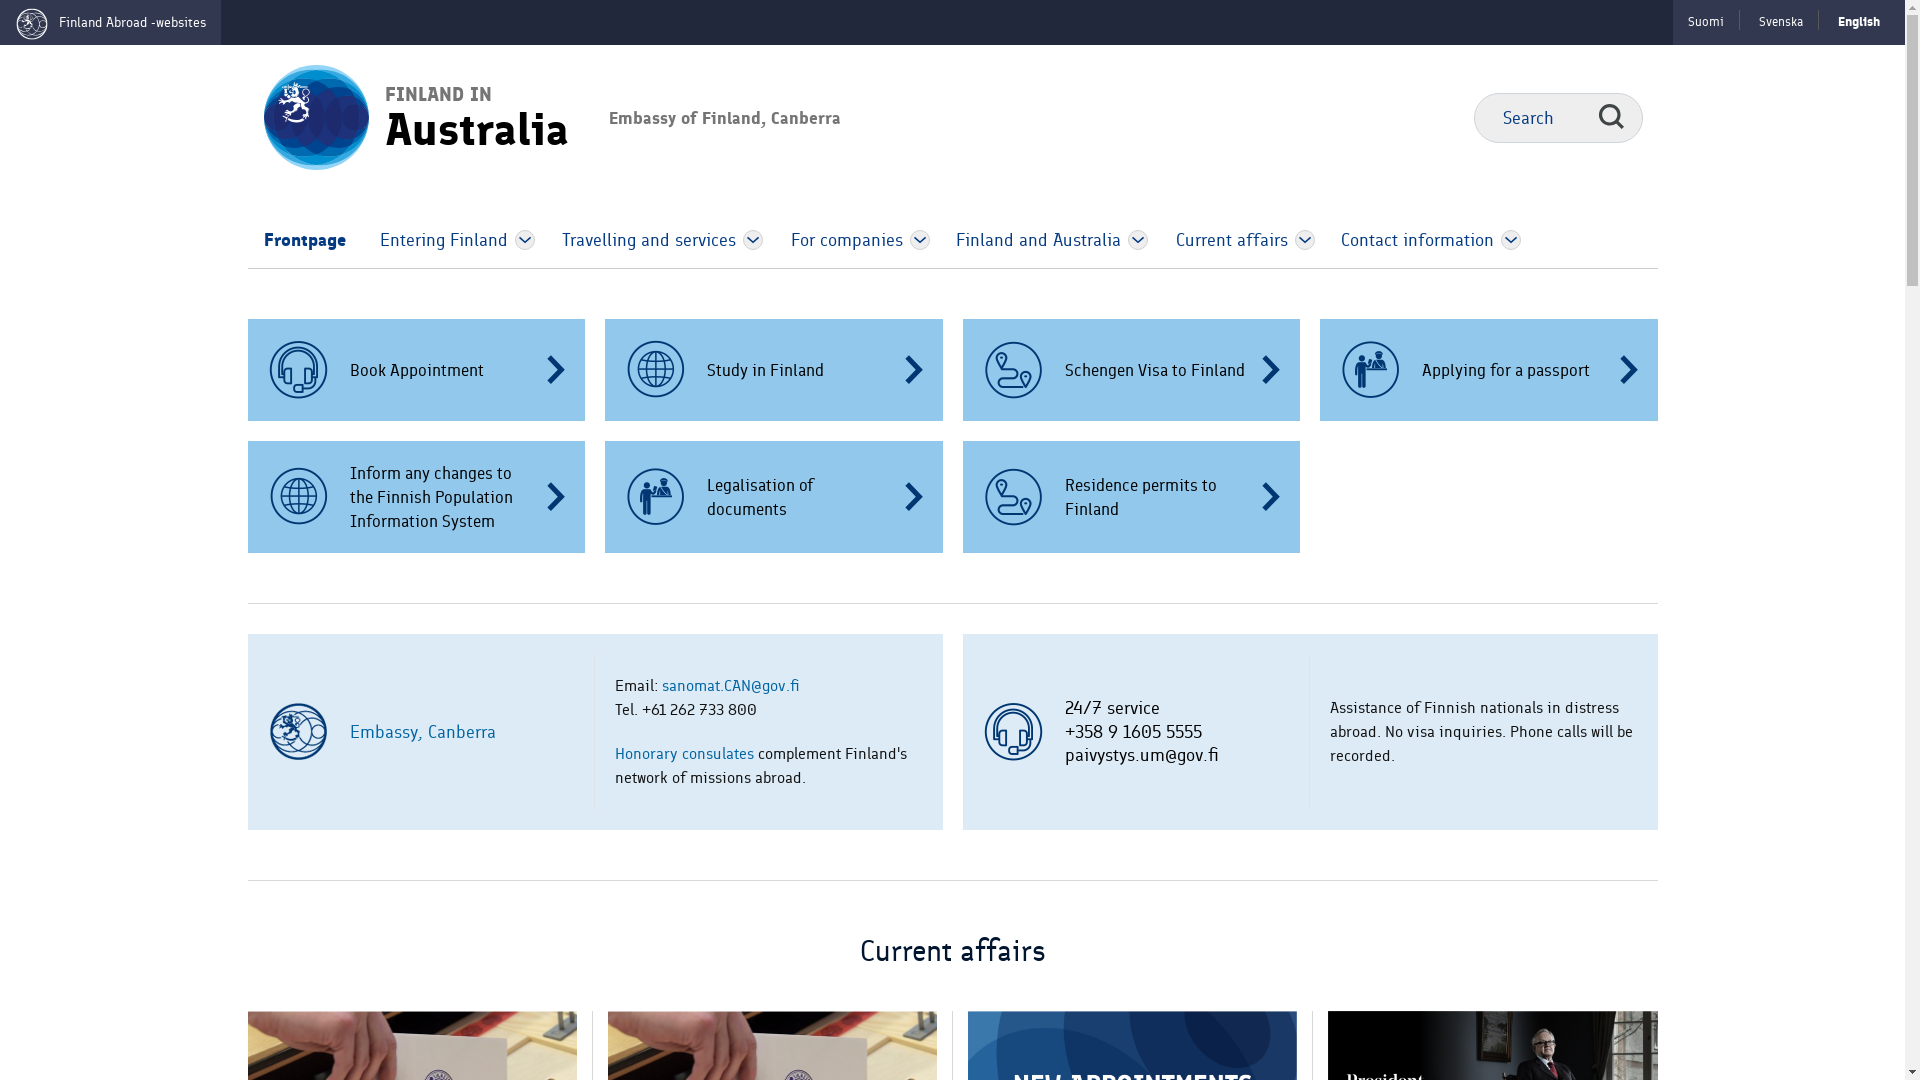 This screenshot has width=1920, height=1080. Describe the element at coordinates (1859, 22) in the screenshot. I see `English` at that location.